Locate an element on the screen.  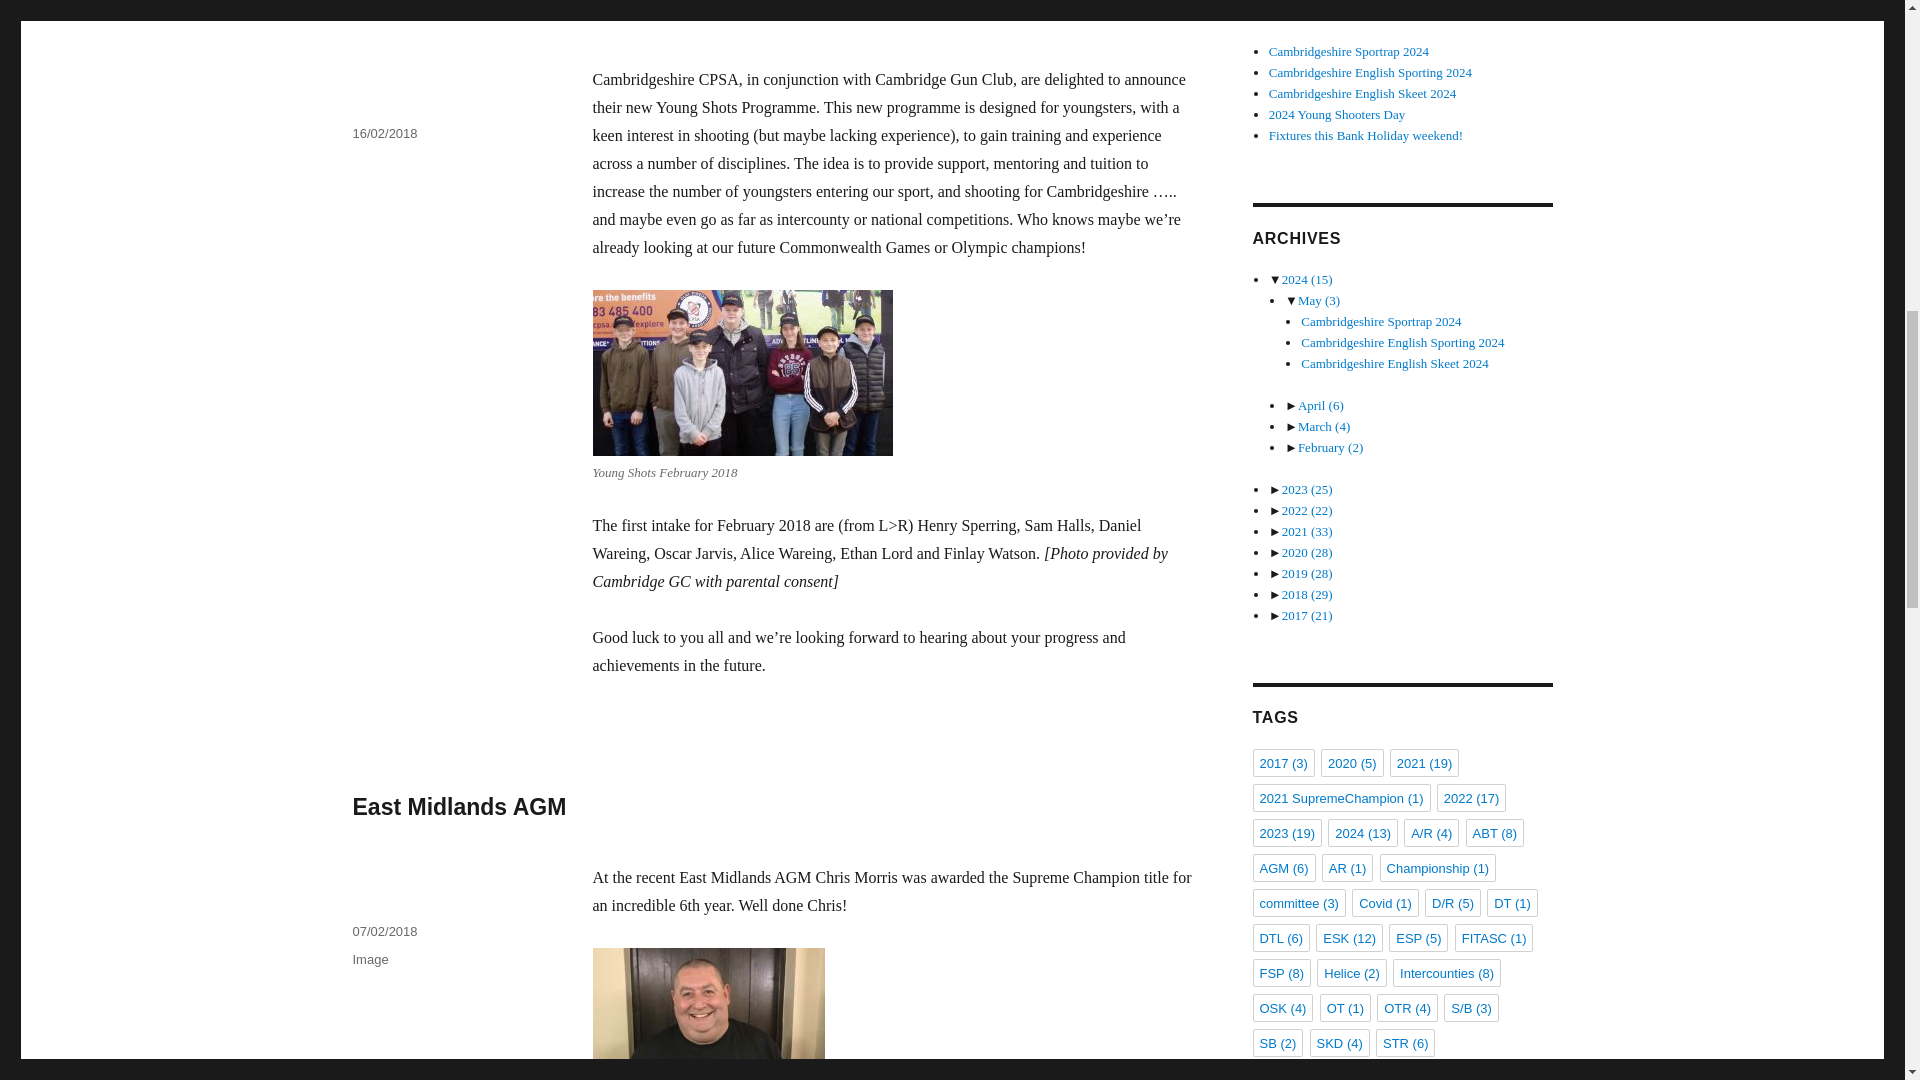
February is located at coordinates (1330, 446).